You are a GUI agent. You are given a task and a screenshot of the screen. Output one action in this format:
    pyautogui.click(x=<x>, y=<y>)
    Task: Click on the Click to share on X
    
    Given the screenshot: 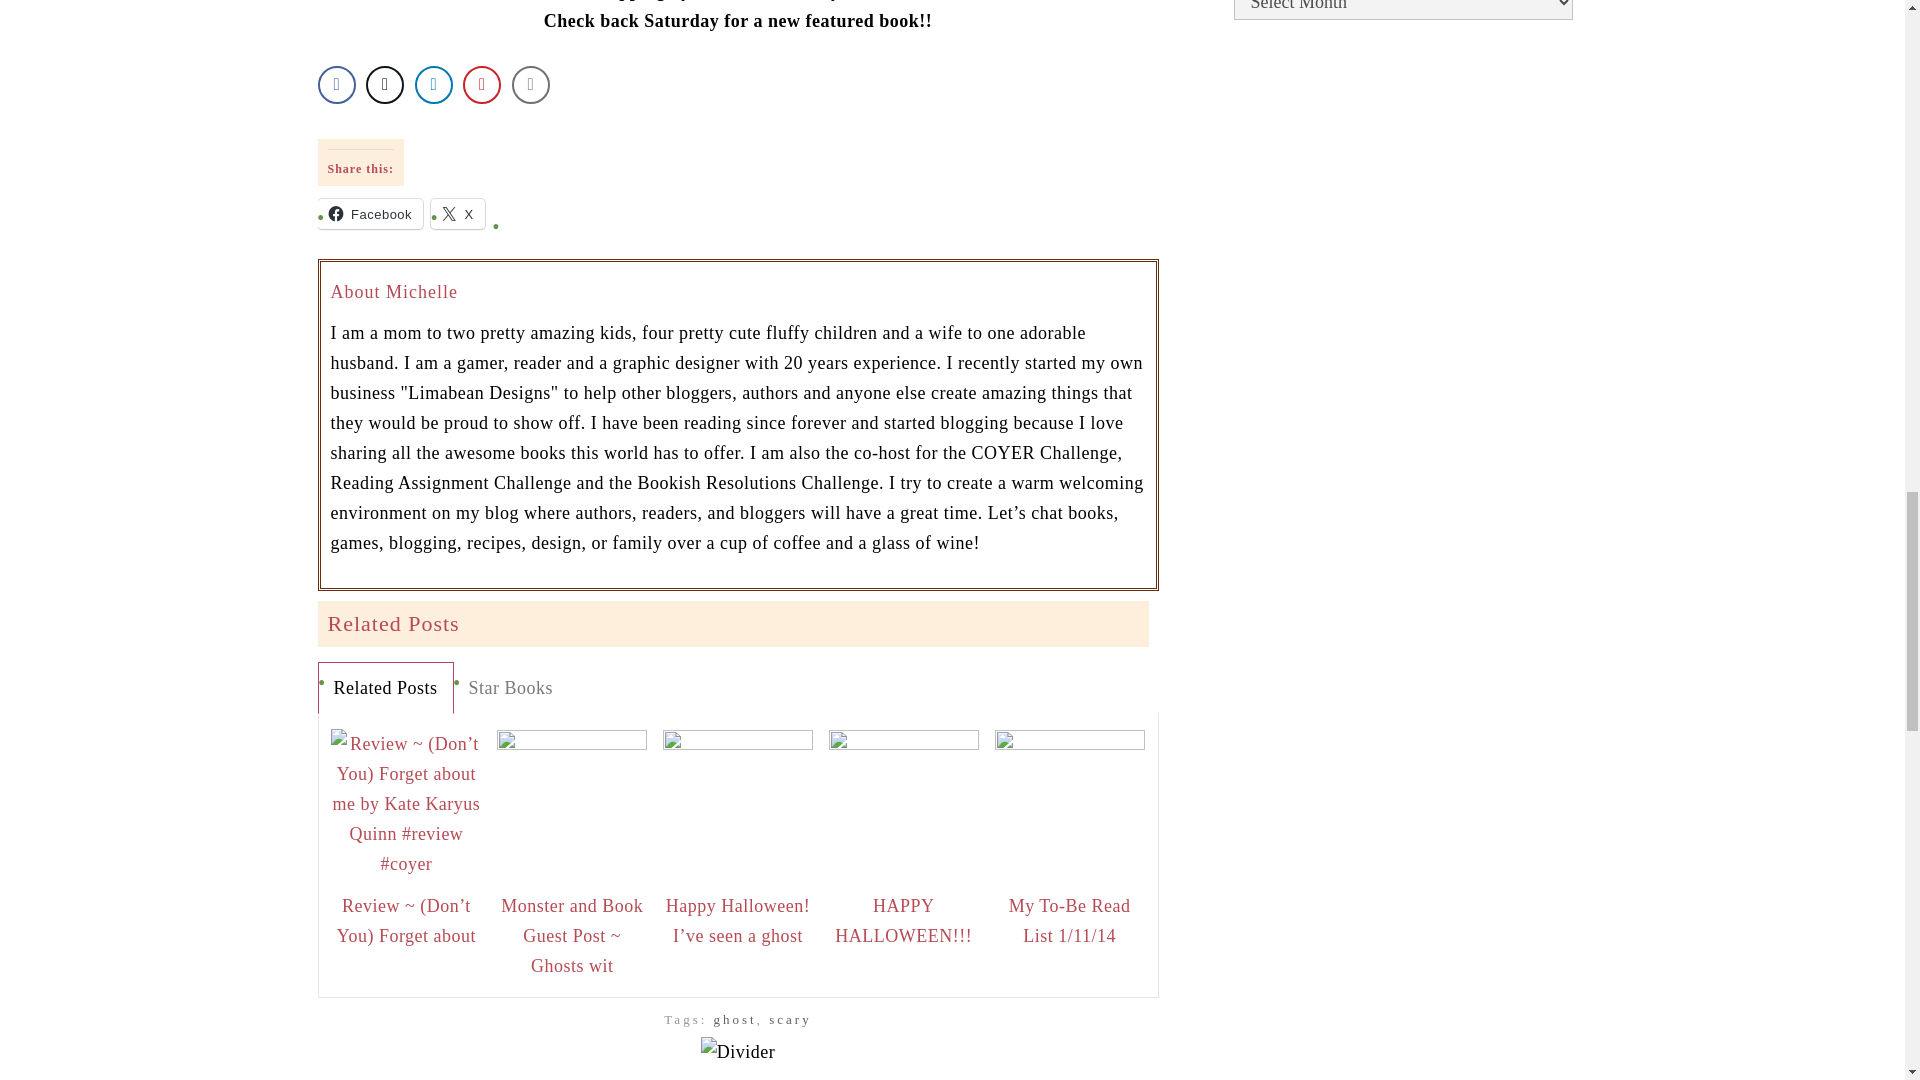 What is the action you would take?
    pyautogui.click(x=458, y=213)
    